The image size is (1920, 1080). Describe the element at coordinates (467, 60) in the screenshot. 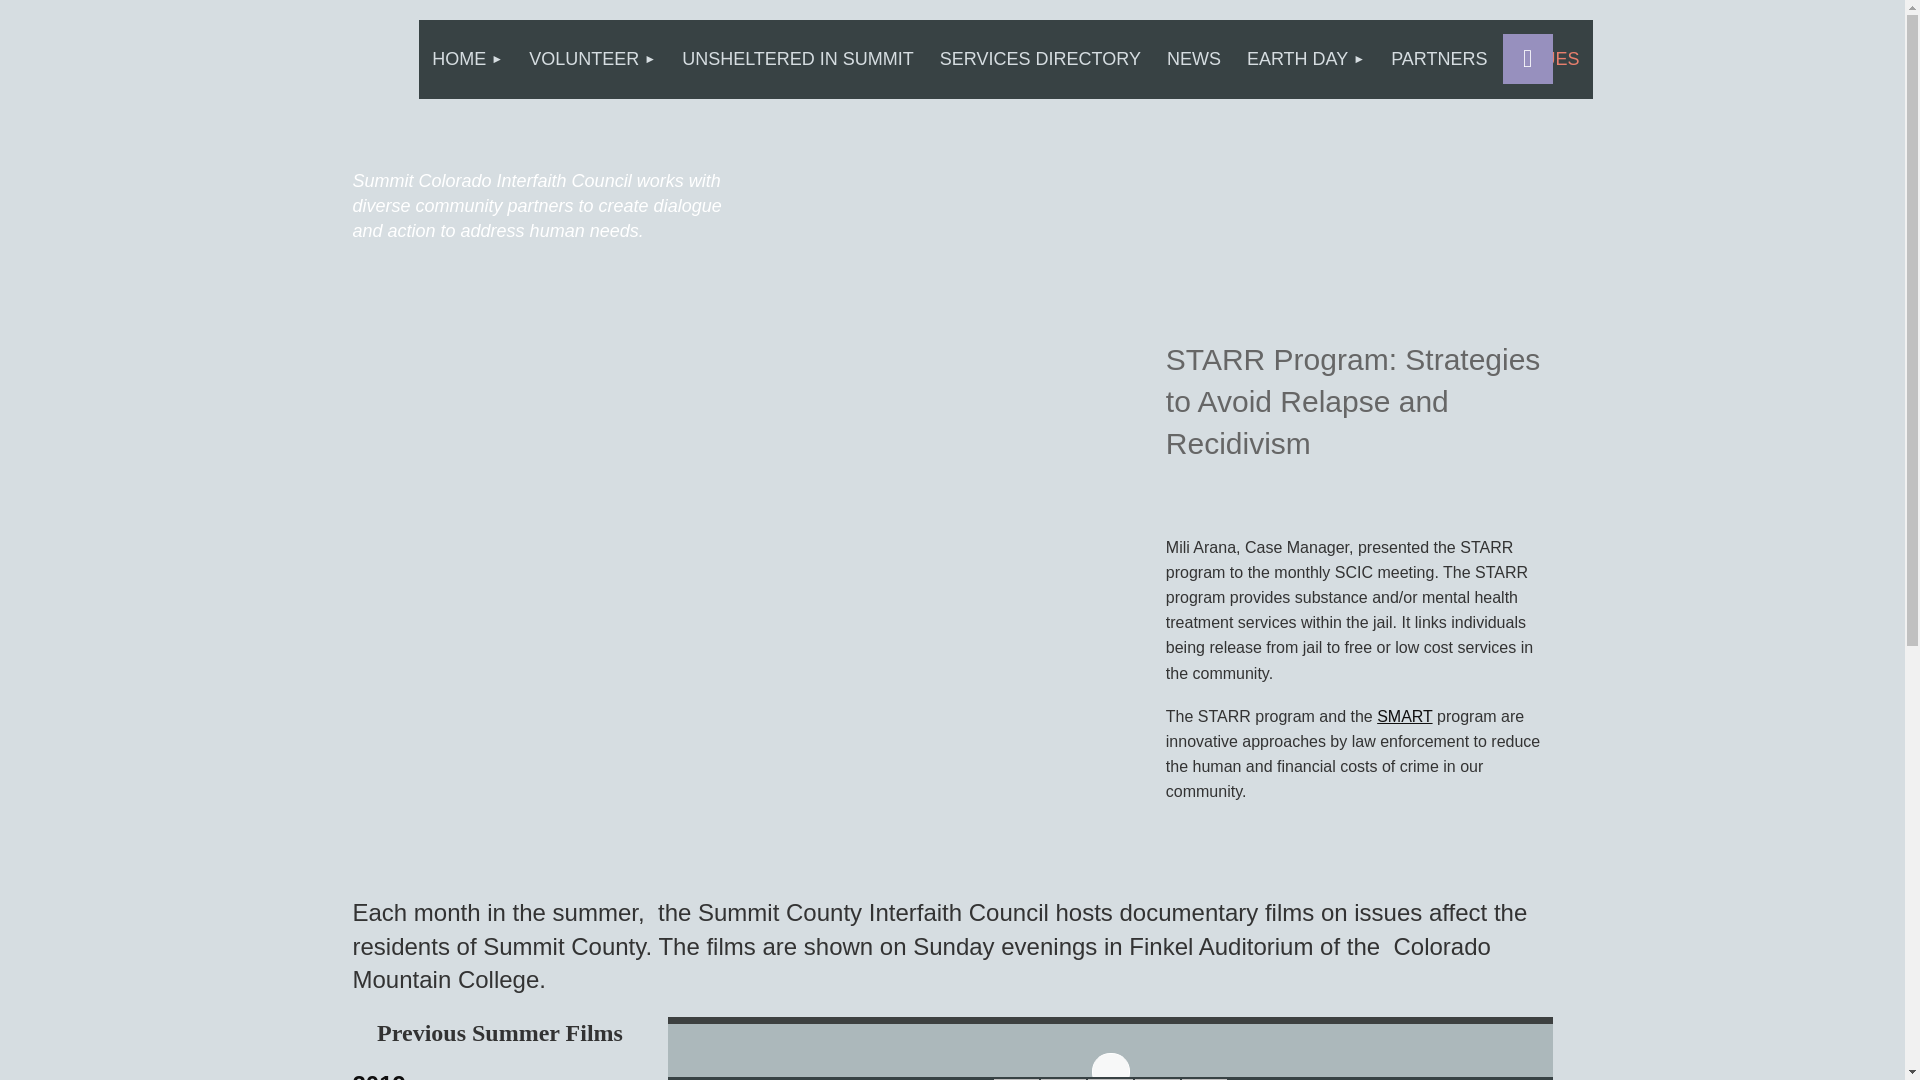

I see `HOME` at that location.